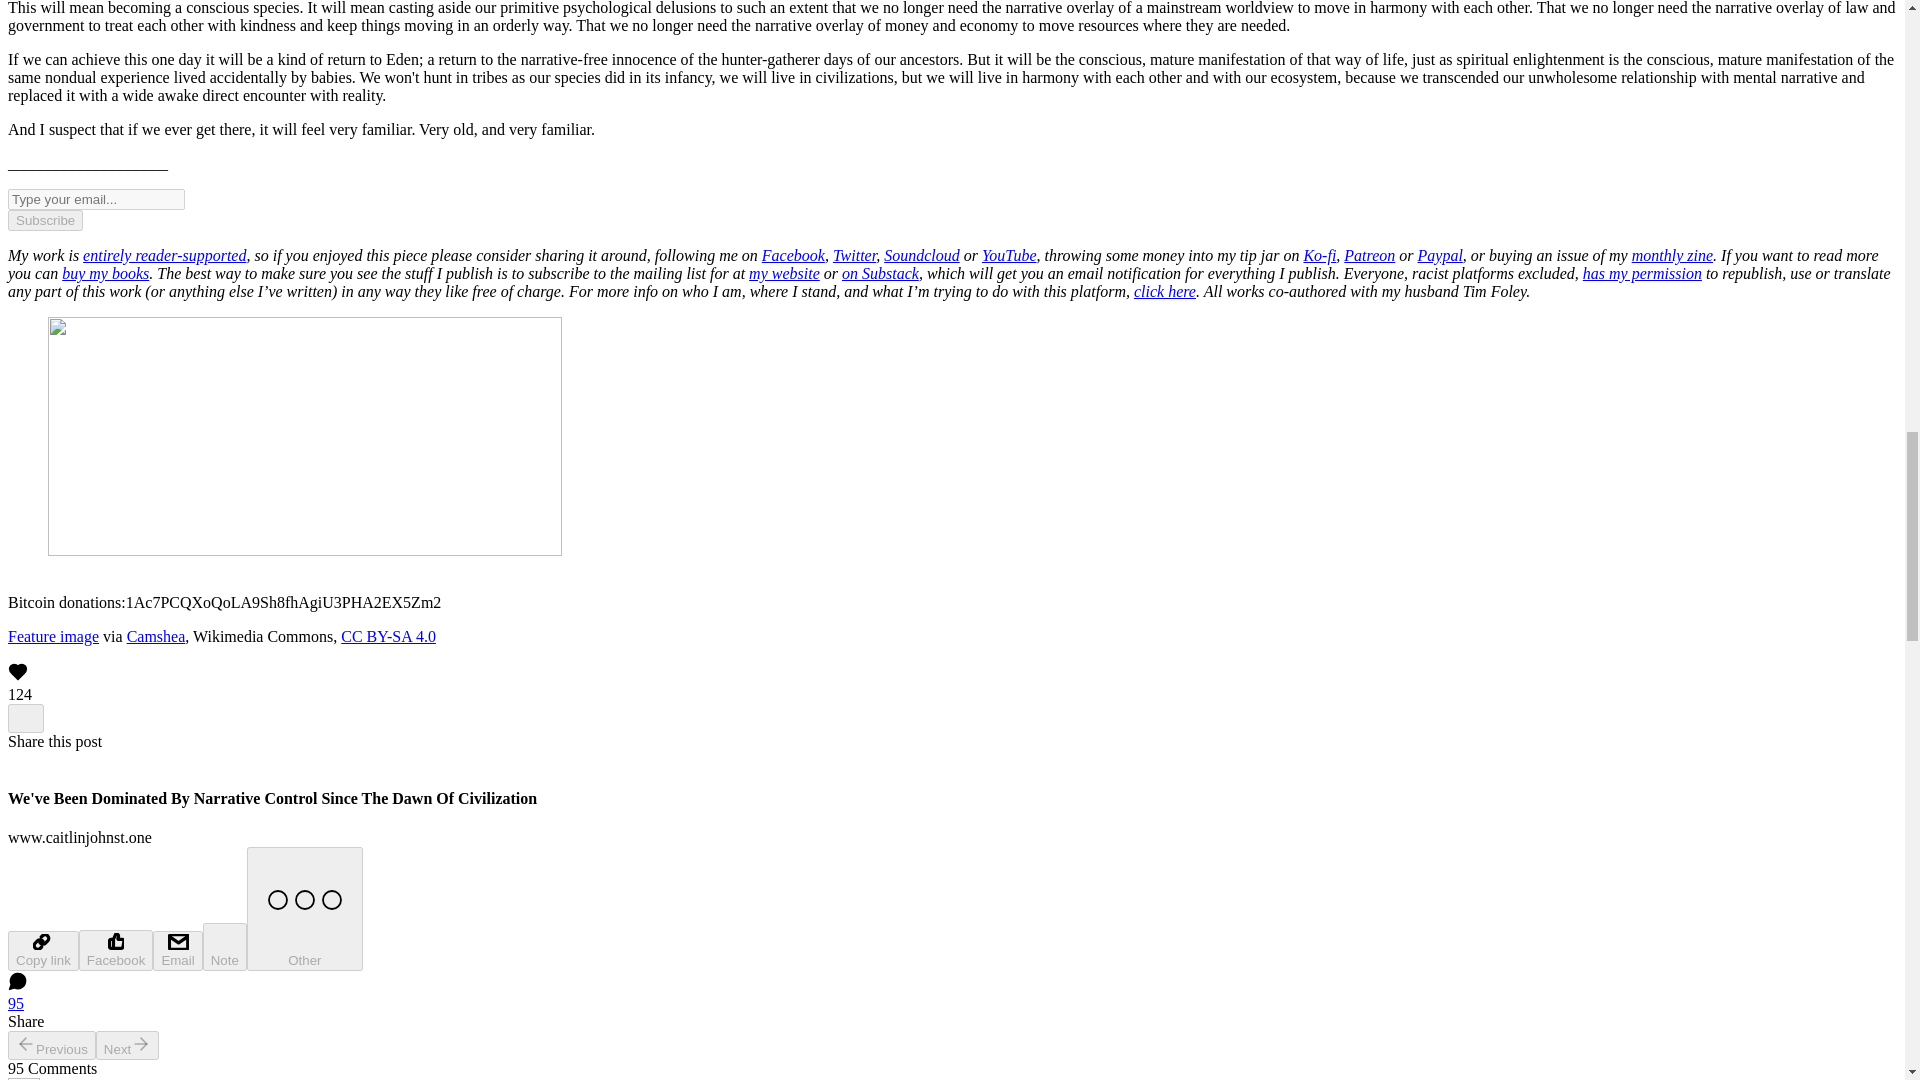 Image resolution: width=1920 pixels, height=1080 pixels. What do you see at coordinates (44, 220) in the screenshot?
I see `Subscribe` at bounding box center [44, 220].